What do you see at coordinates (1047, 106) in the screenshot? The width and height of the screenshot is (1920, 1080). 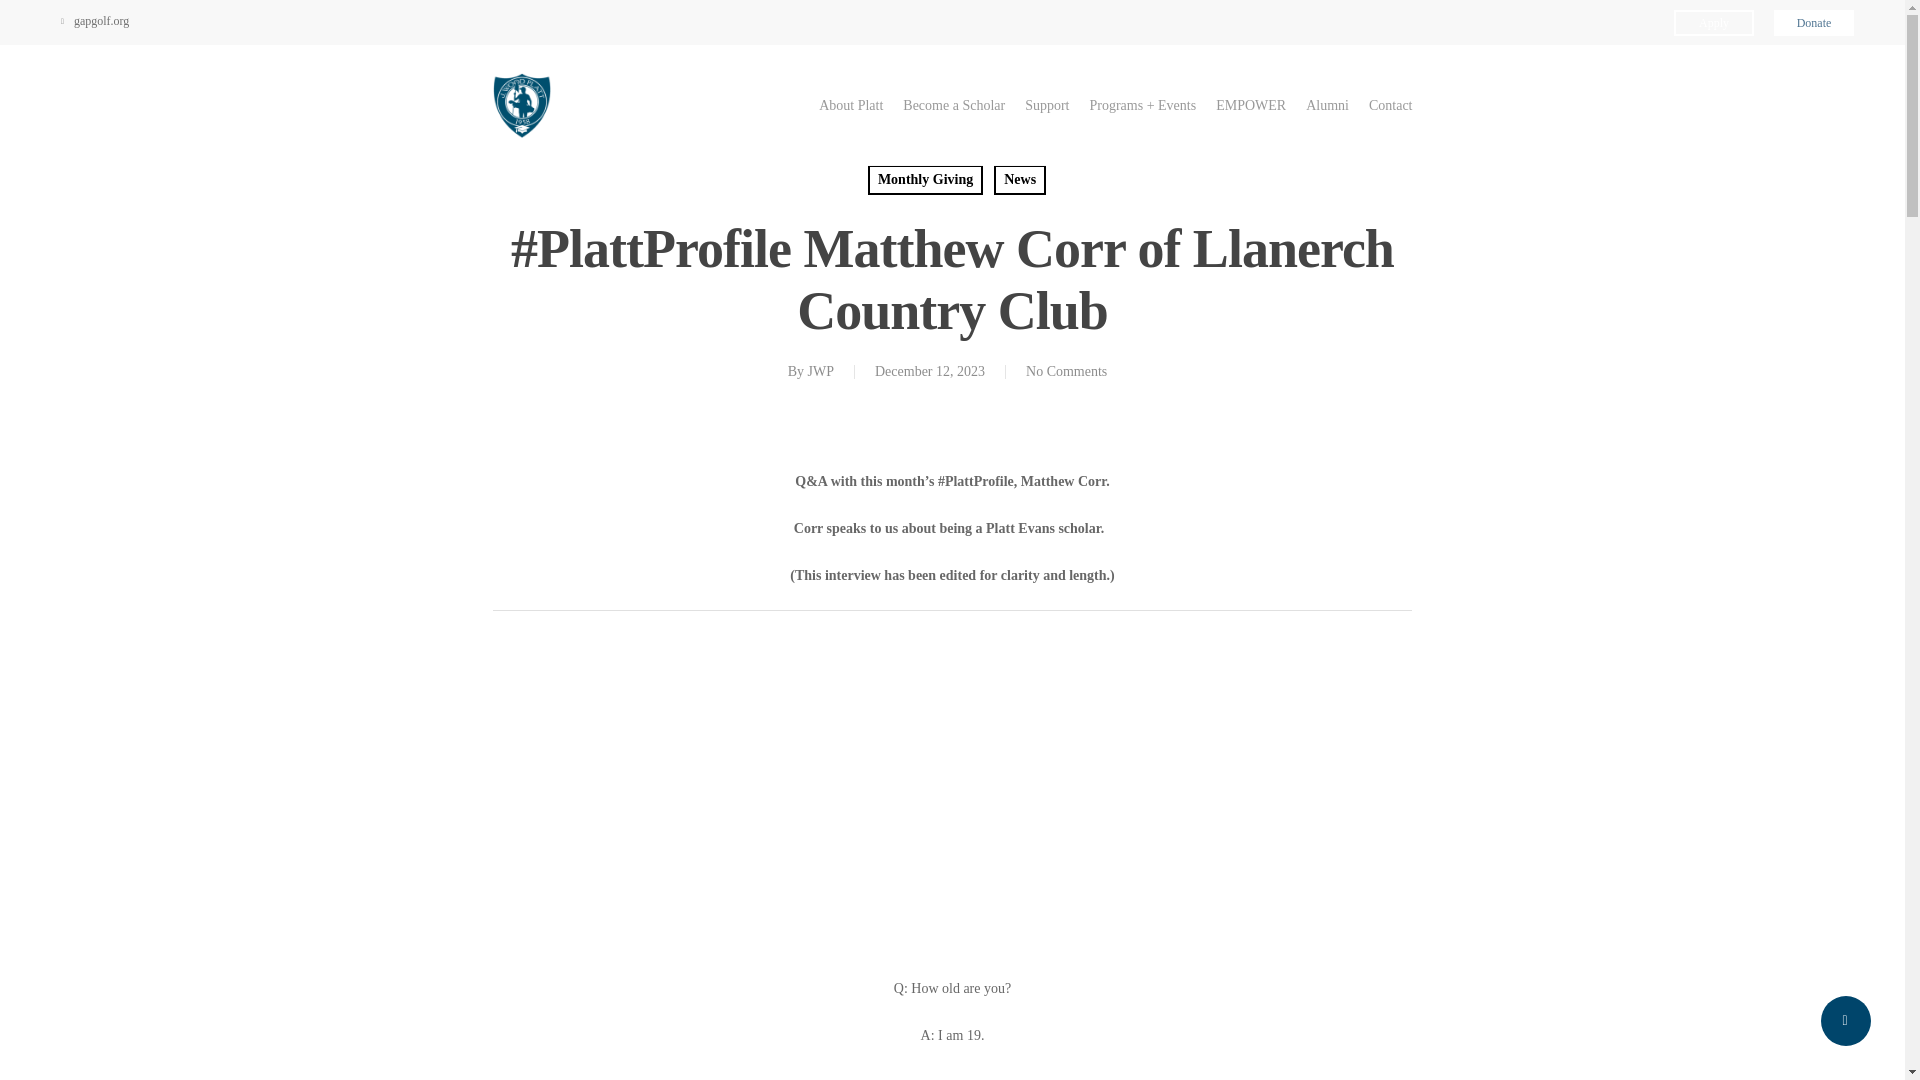 I see `Support` at bounding box center [1047, 106].